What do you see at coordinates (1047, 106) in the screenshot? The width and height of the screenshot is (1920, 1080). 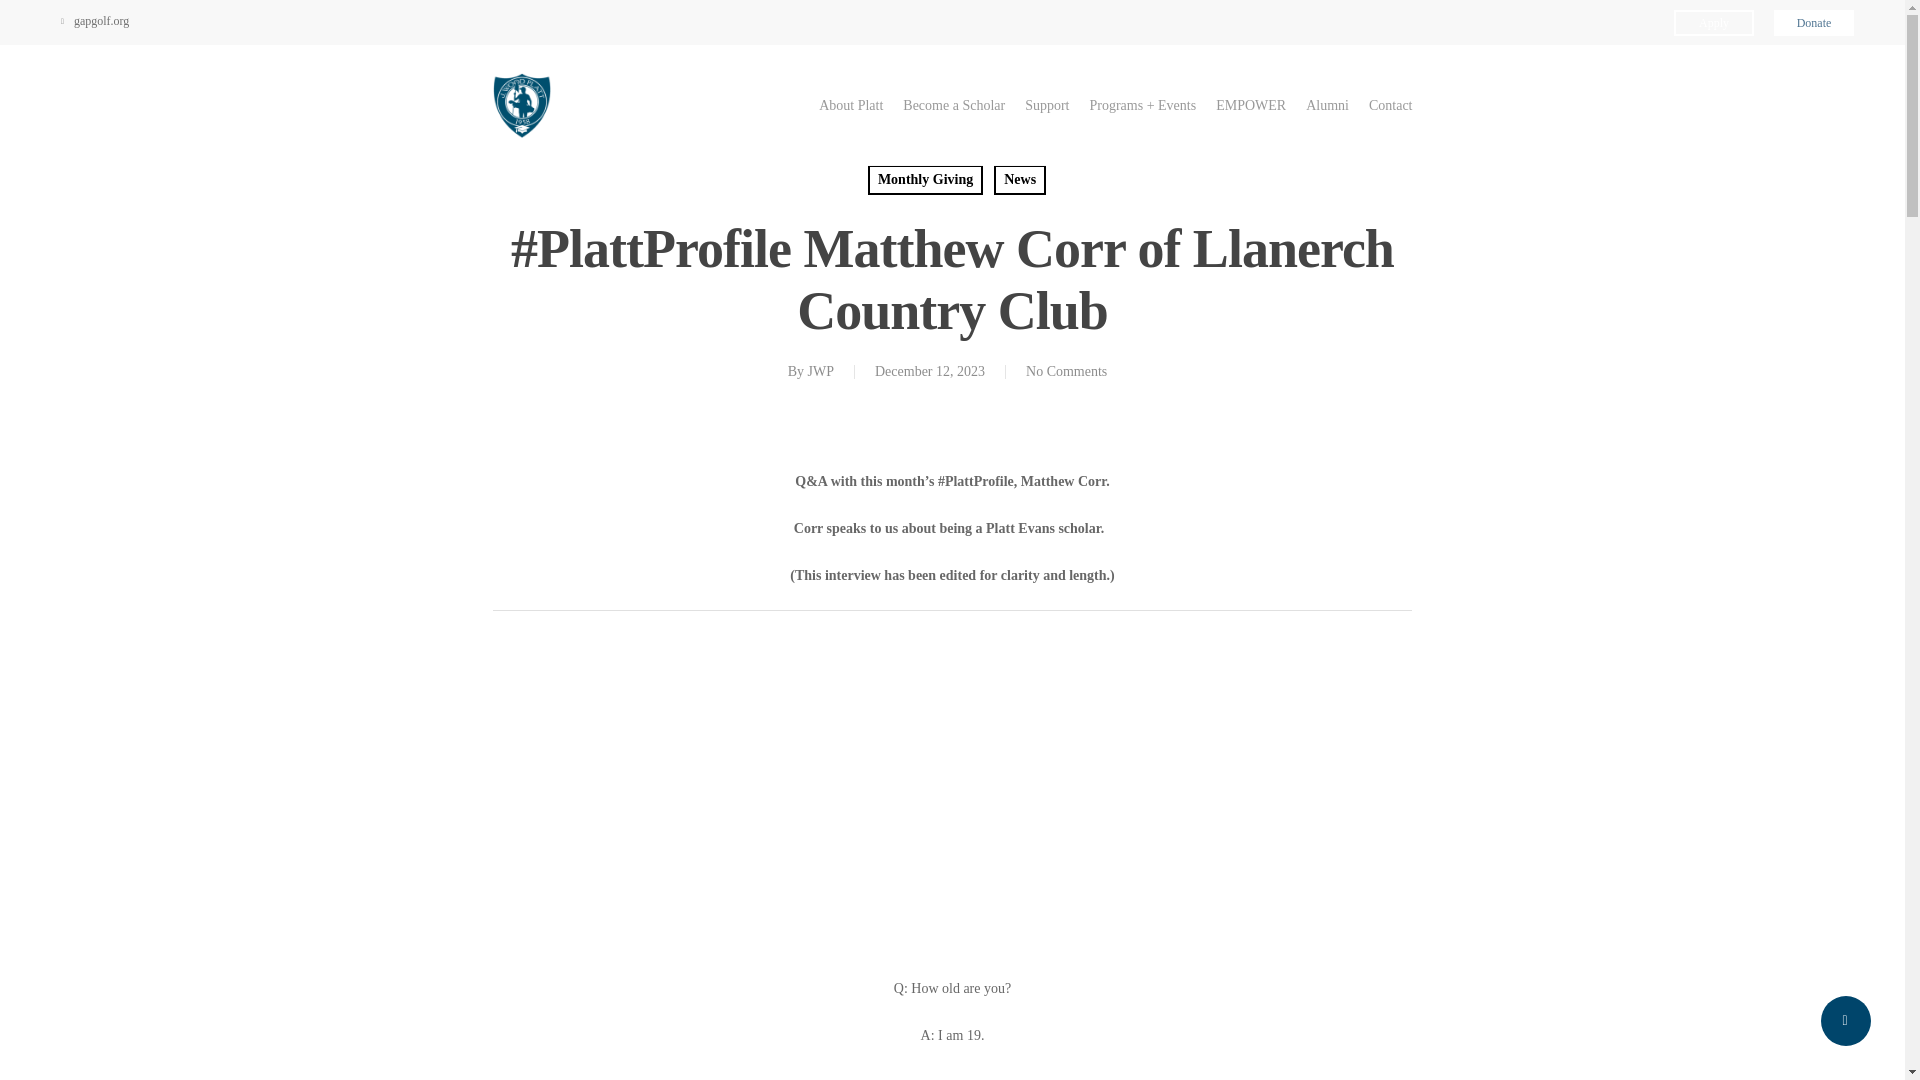 I see `Support` at bounding box center [1047, 106].